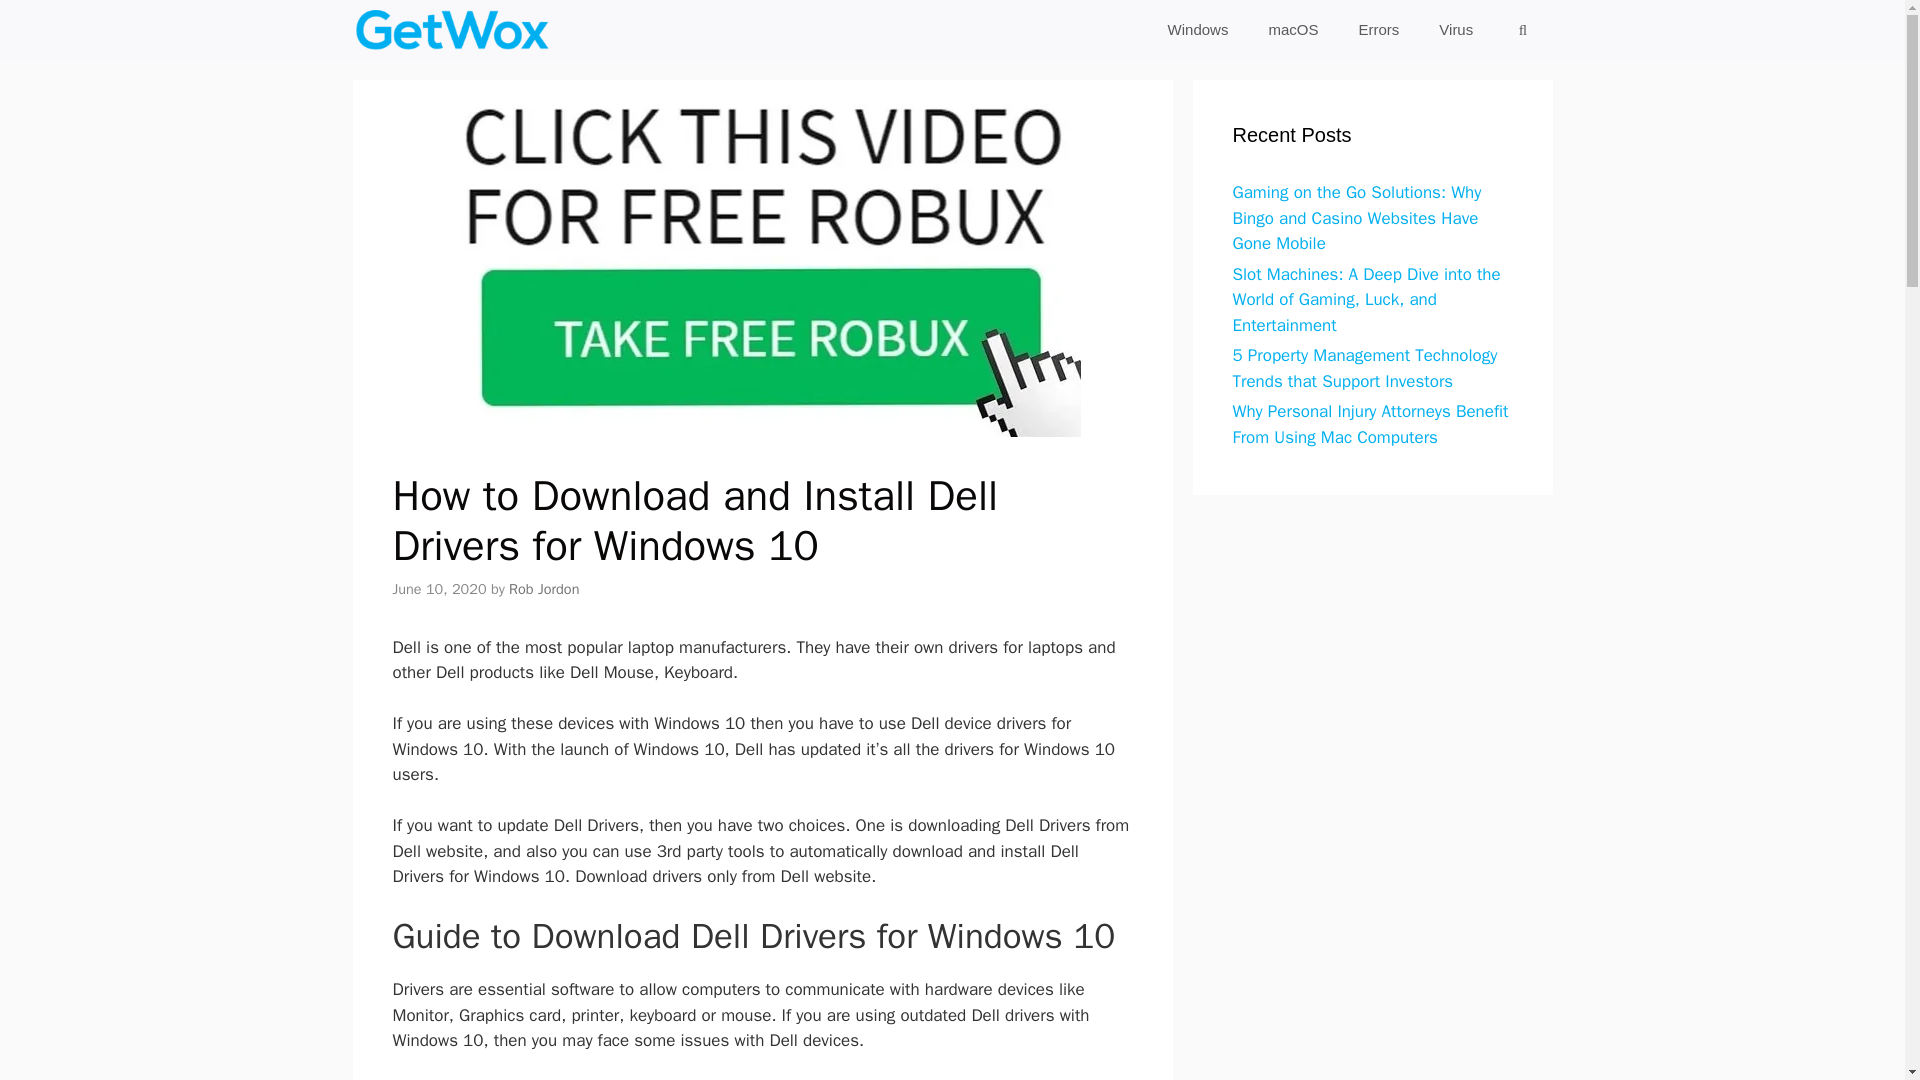 Image resolution: width=1920 pixels, height=1080 pixels. I want to click on View all posts by Rob Jordon, so click(544, 588).